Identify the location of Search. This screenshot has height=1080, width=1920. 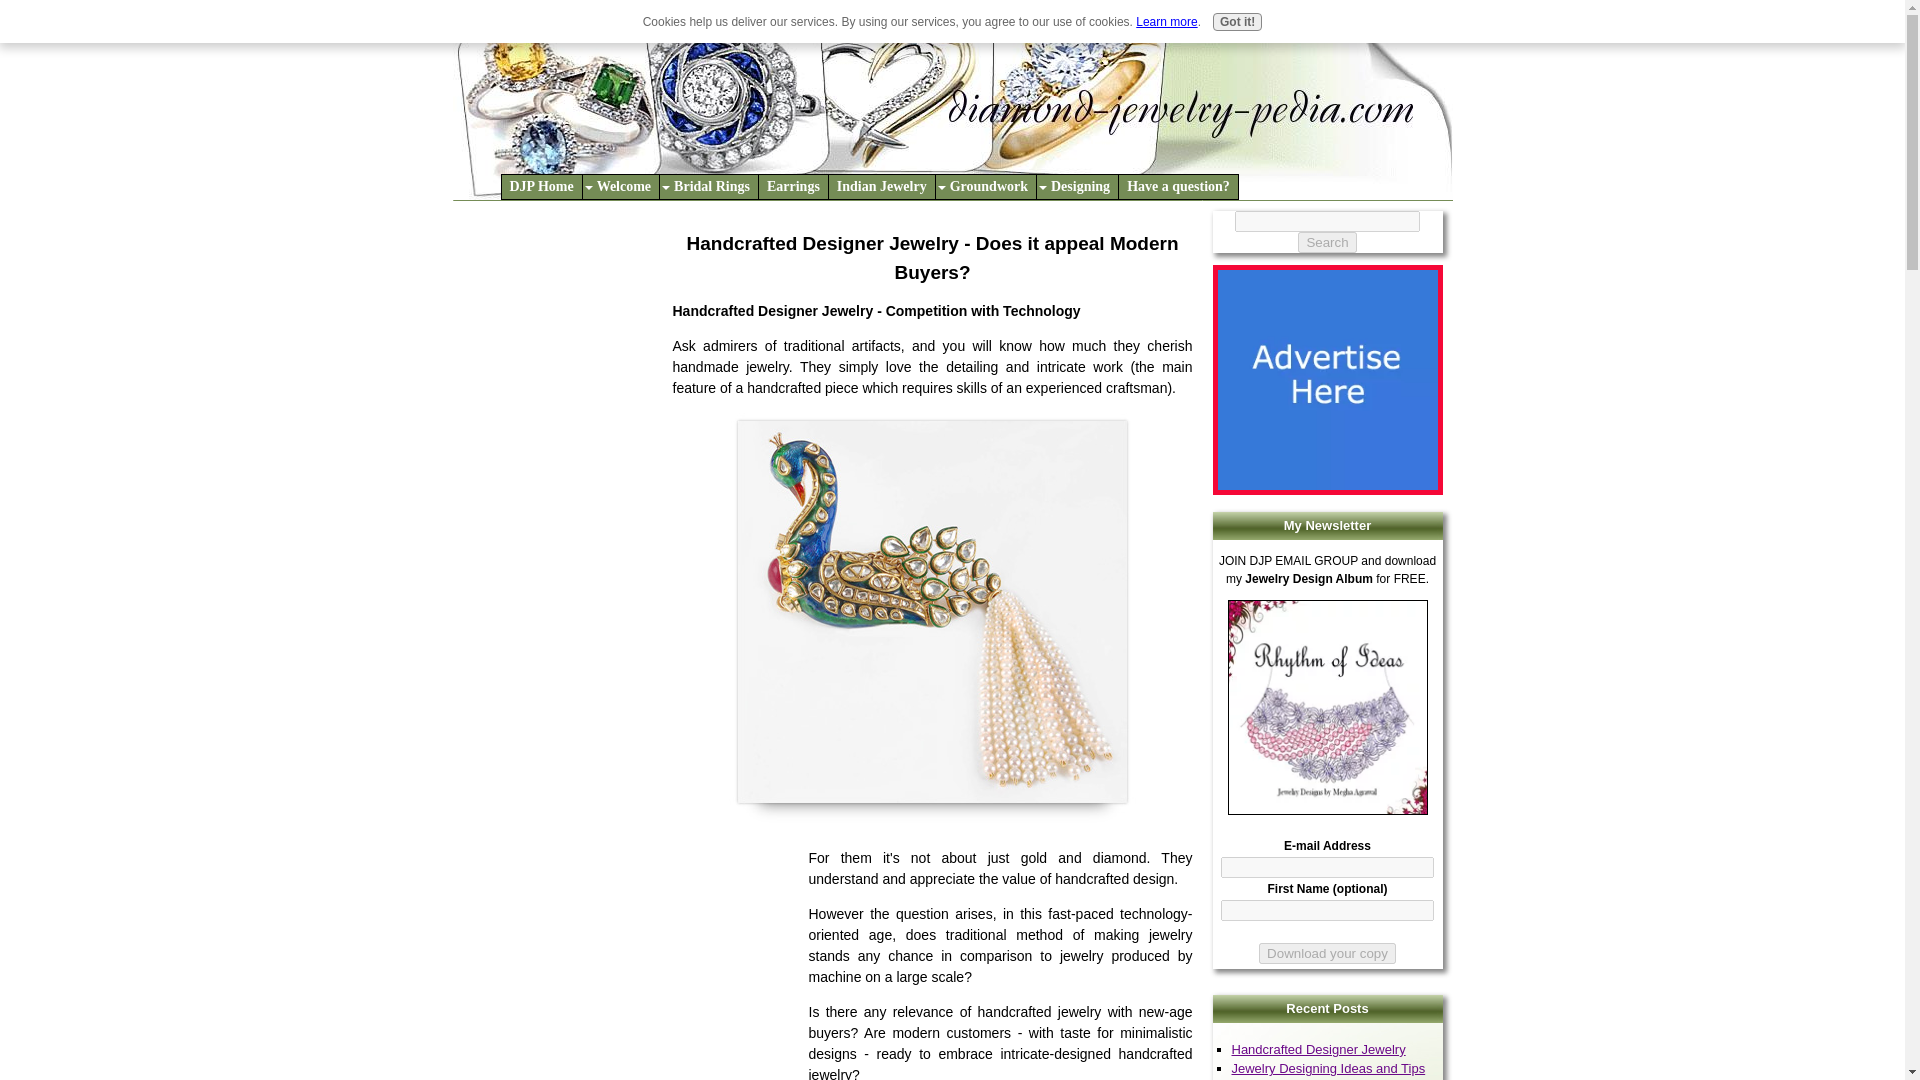
(1326, 242).